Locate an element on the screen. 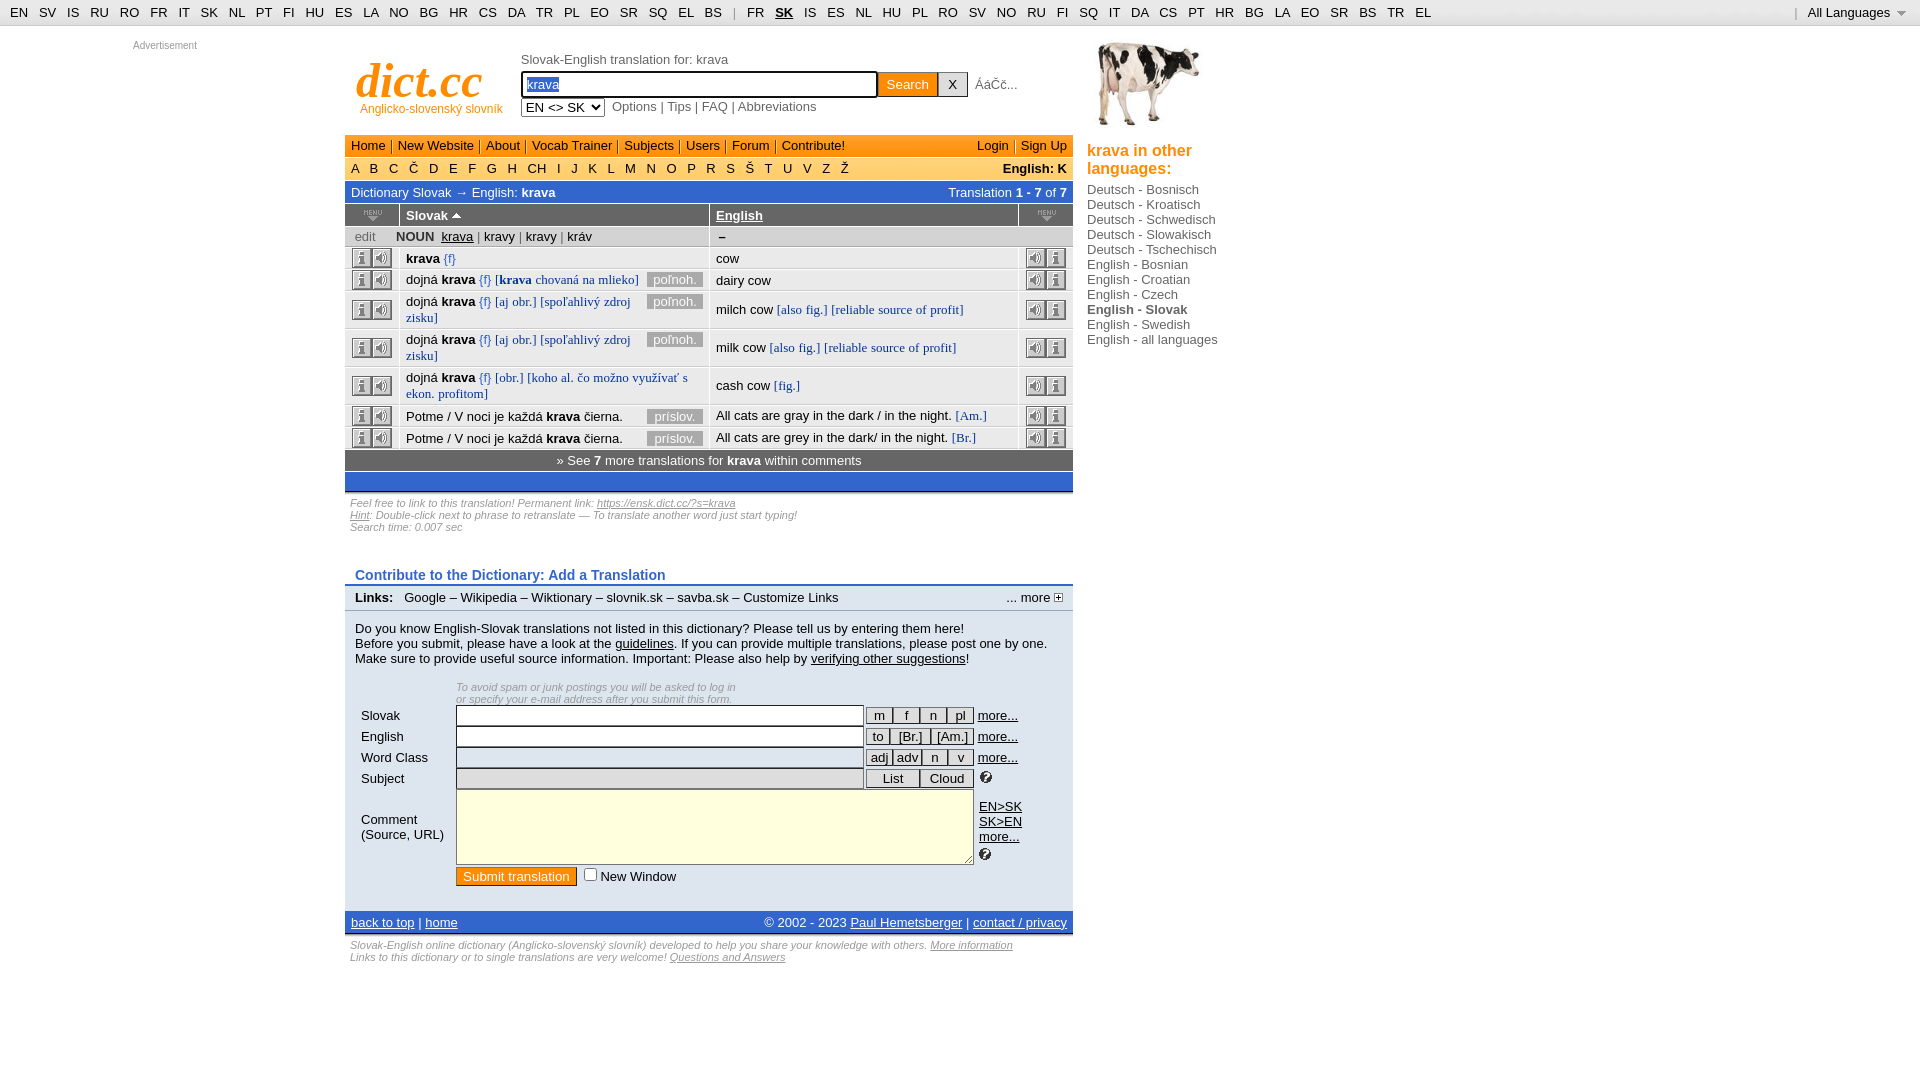 The height and width of the screenshot is (1080, 1920). BS is located at coordinates (1368, 12).